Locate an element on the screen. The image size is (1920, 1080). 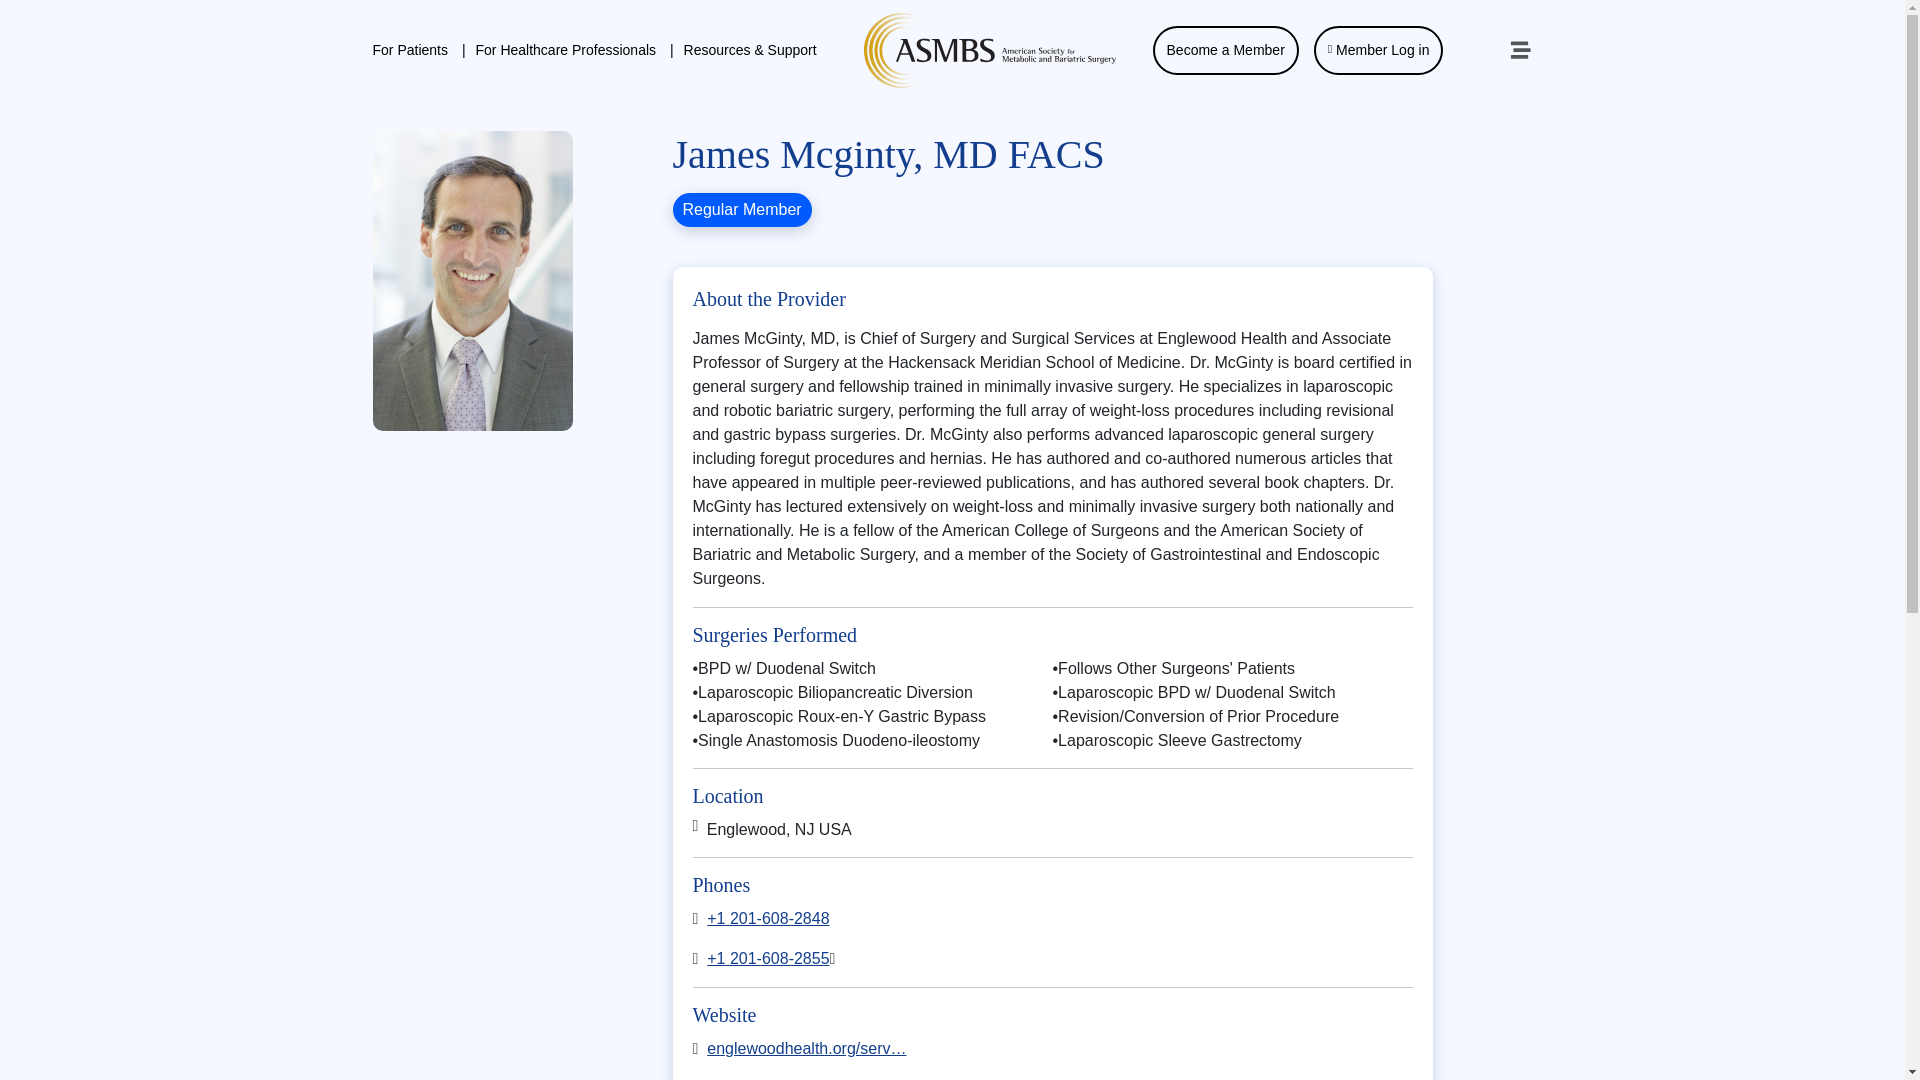
Become a Member is located at coordinates (1226, 50).